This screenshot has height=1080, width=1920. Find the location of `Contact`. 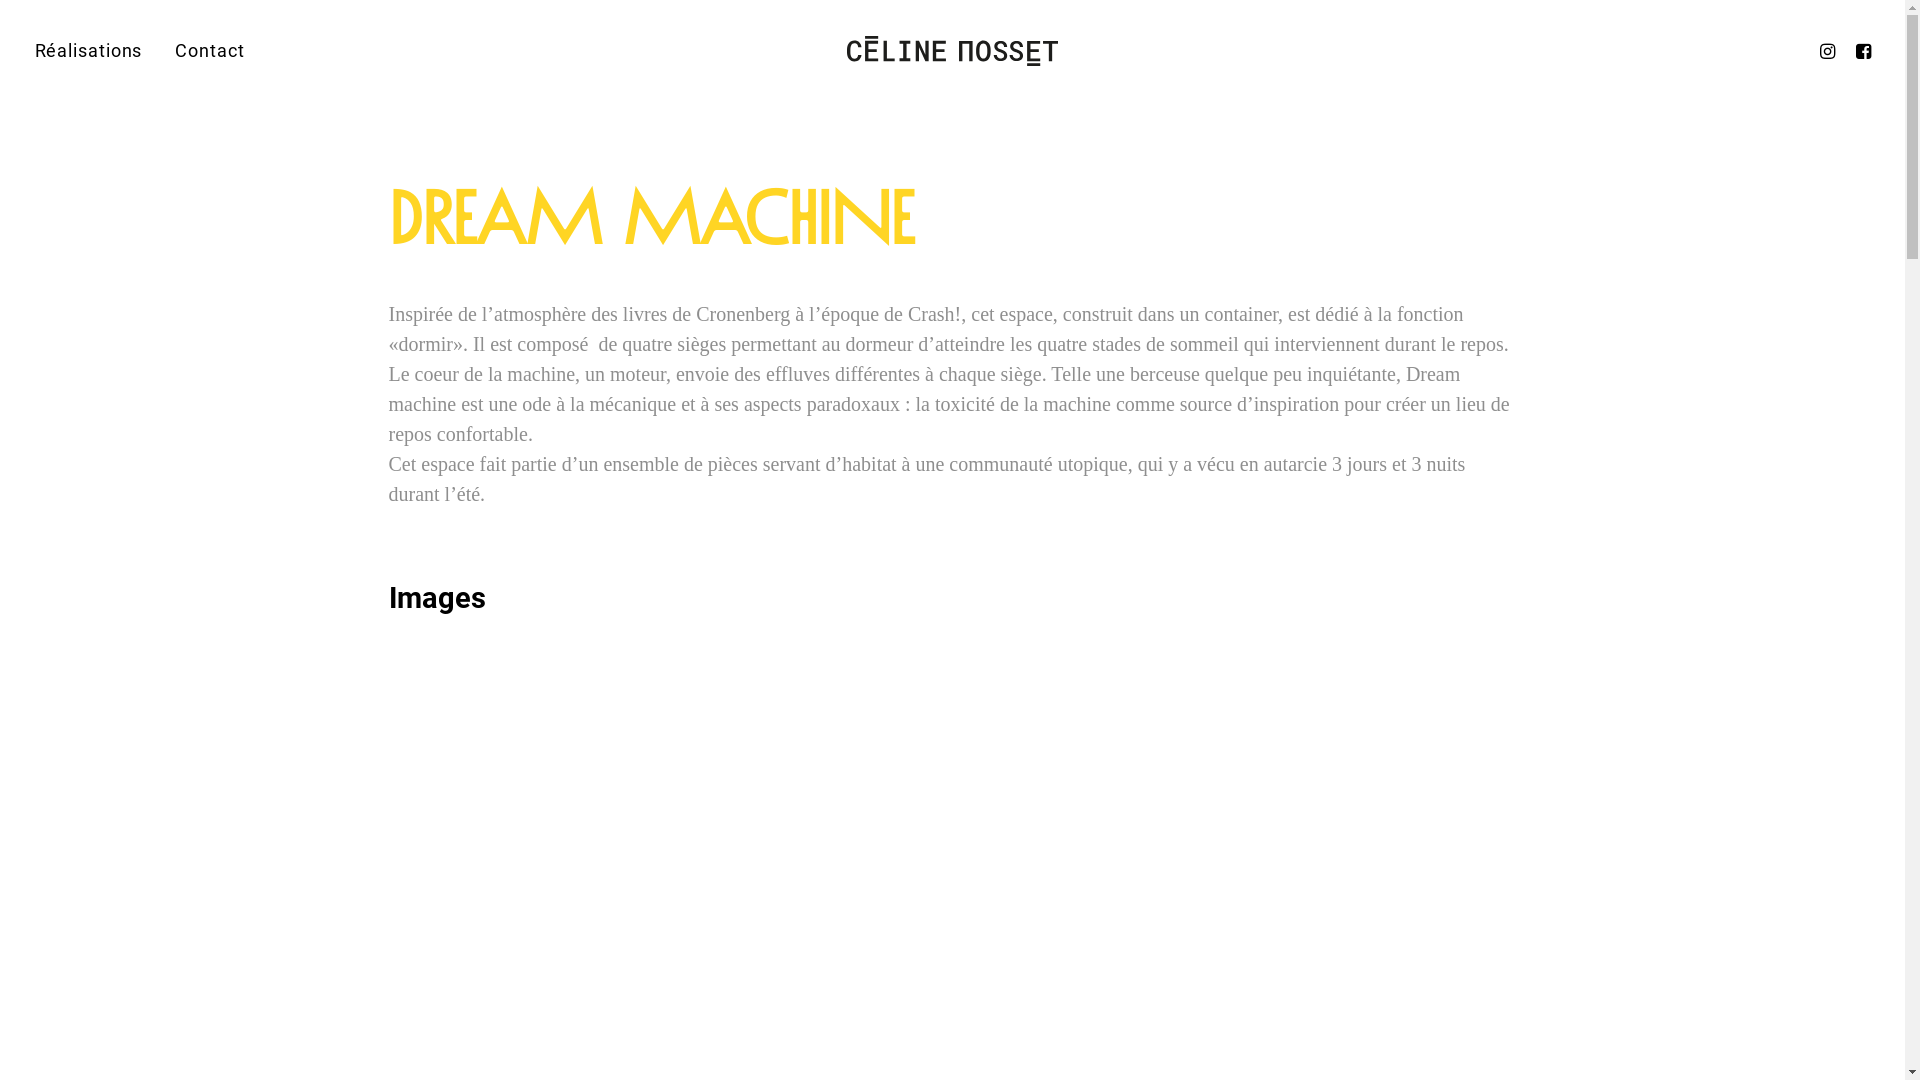

Contact is located at coordinates (202, 51).